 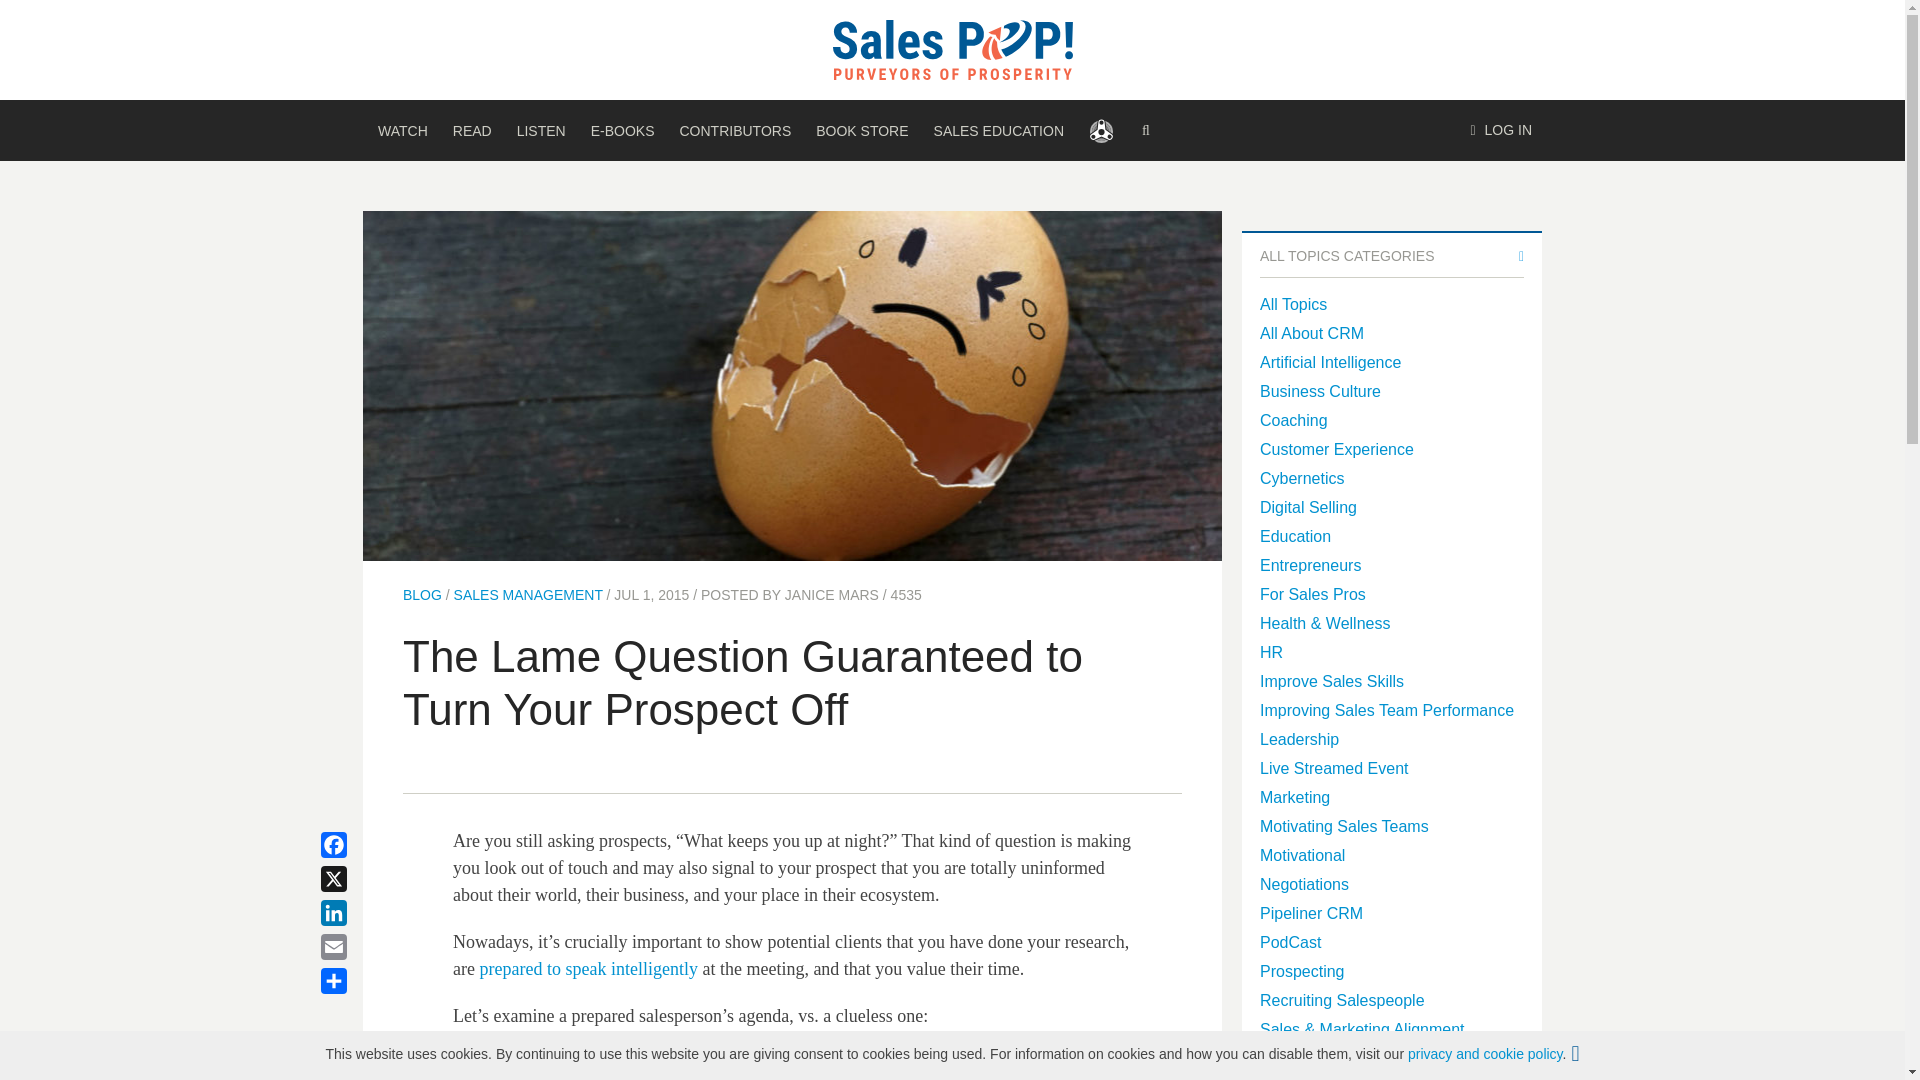 What do you see at coordinates (1336, 448) in the screenshot?
I see `Customer Experience` at bounding box center [1336, 448].